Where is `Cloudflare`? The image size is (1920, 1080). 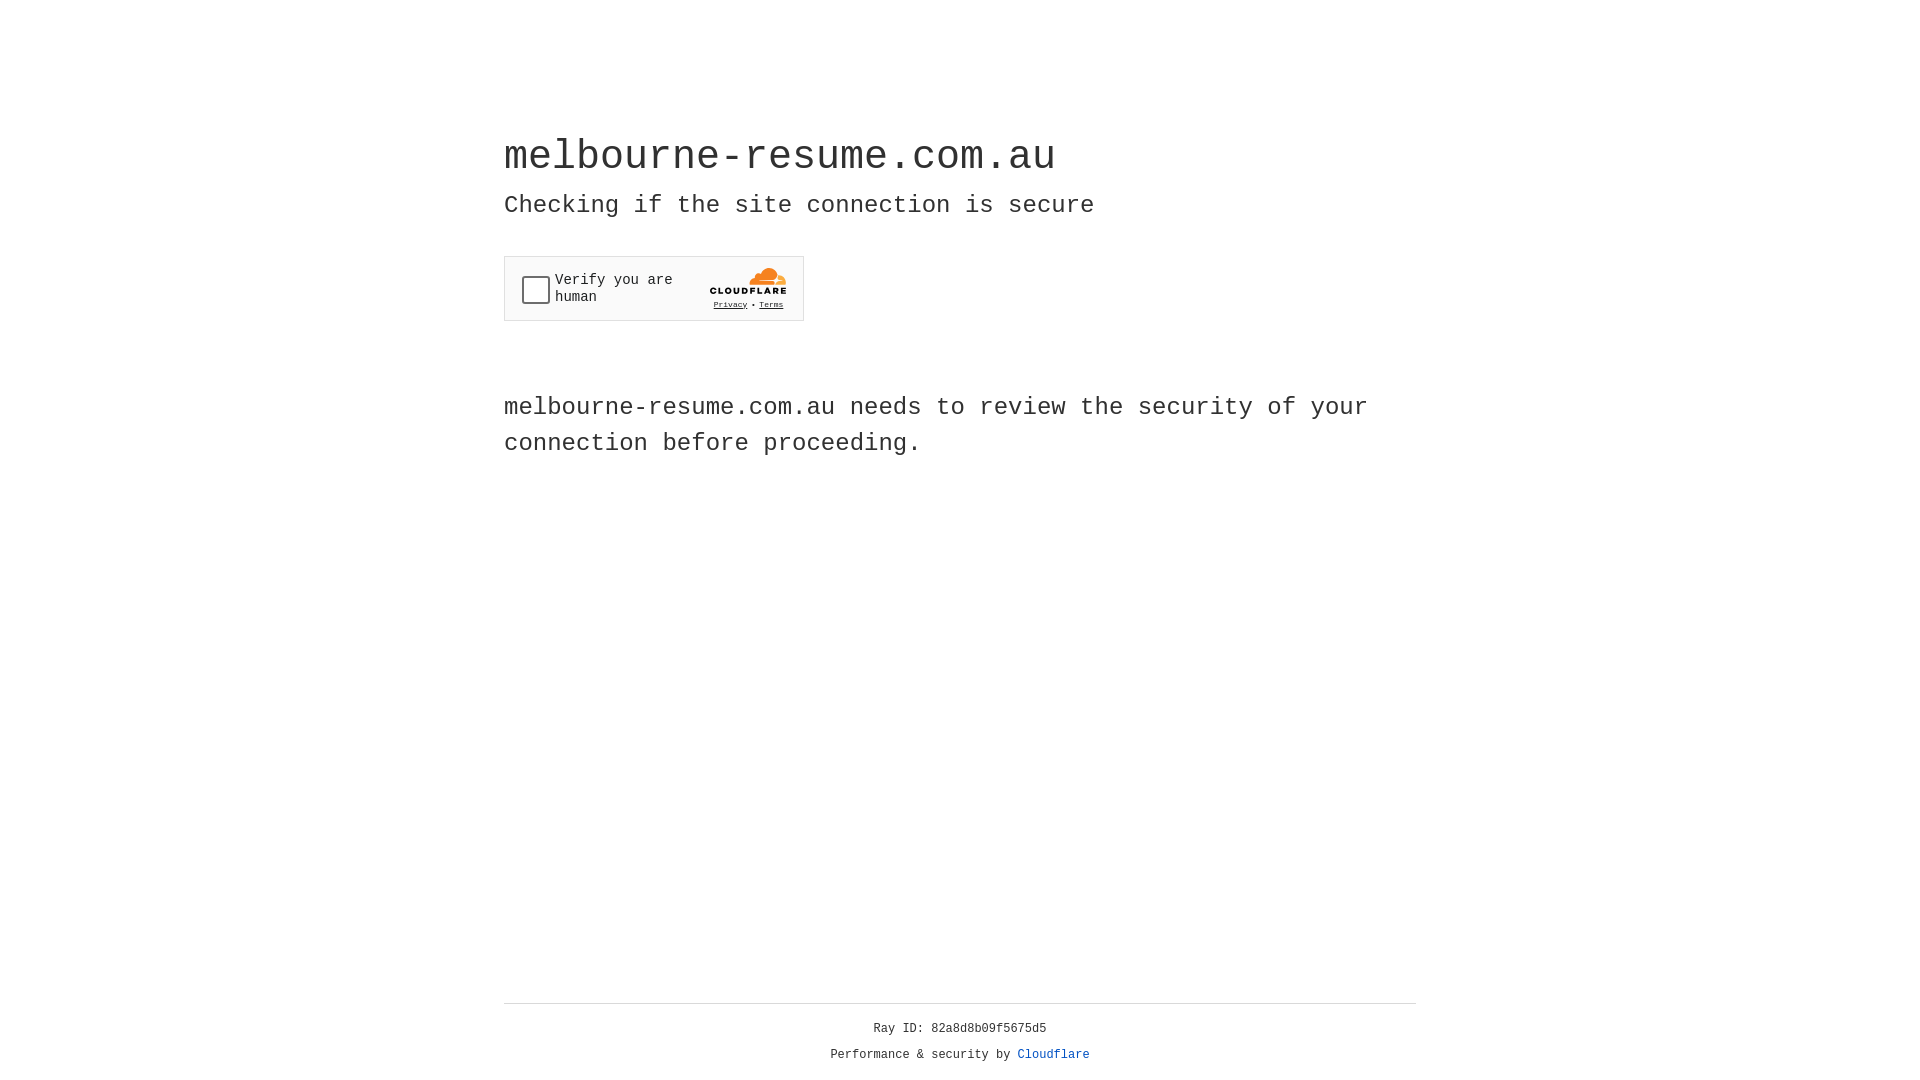
Cloudflare is located at coordinates (1054, 1055).